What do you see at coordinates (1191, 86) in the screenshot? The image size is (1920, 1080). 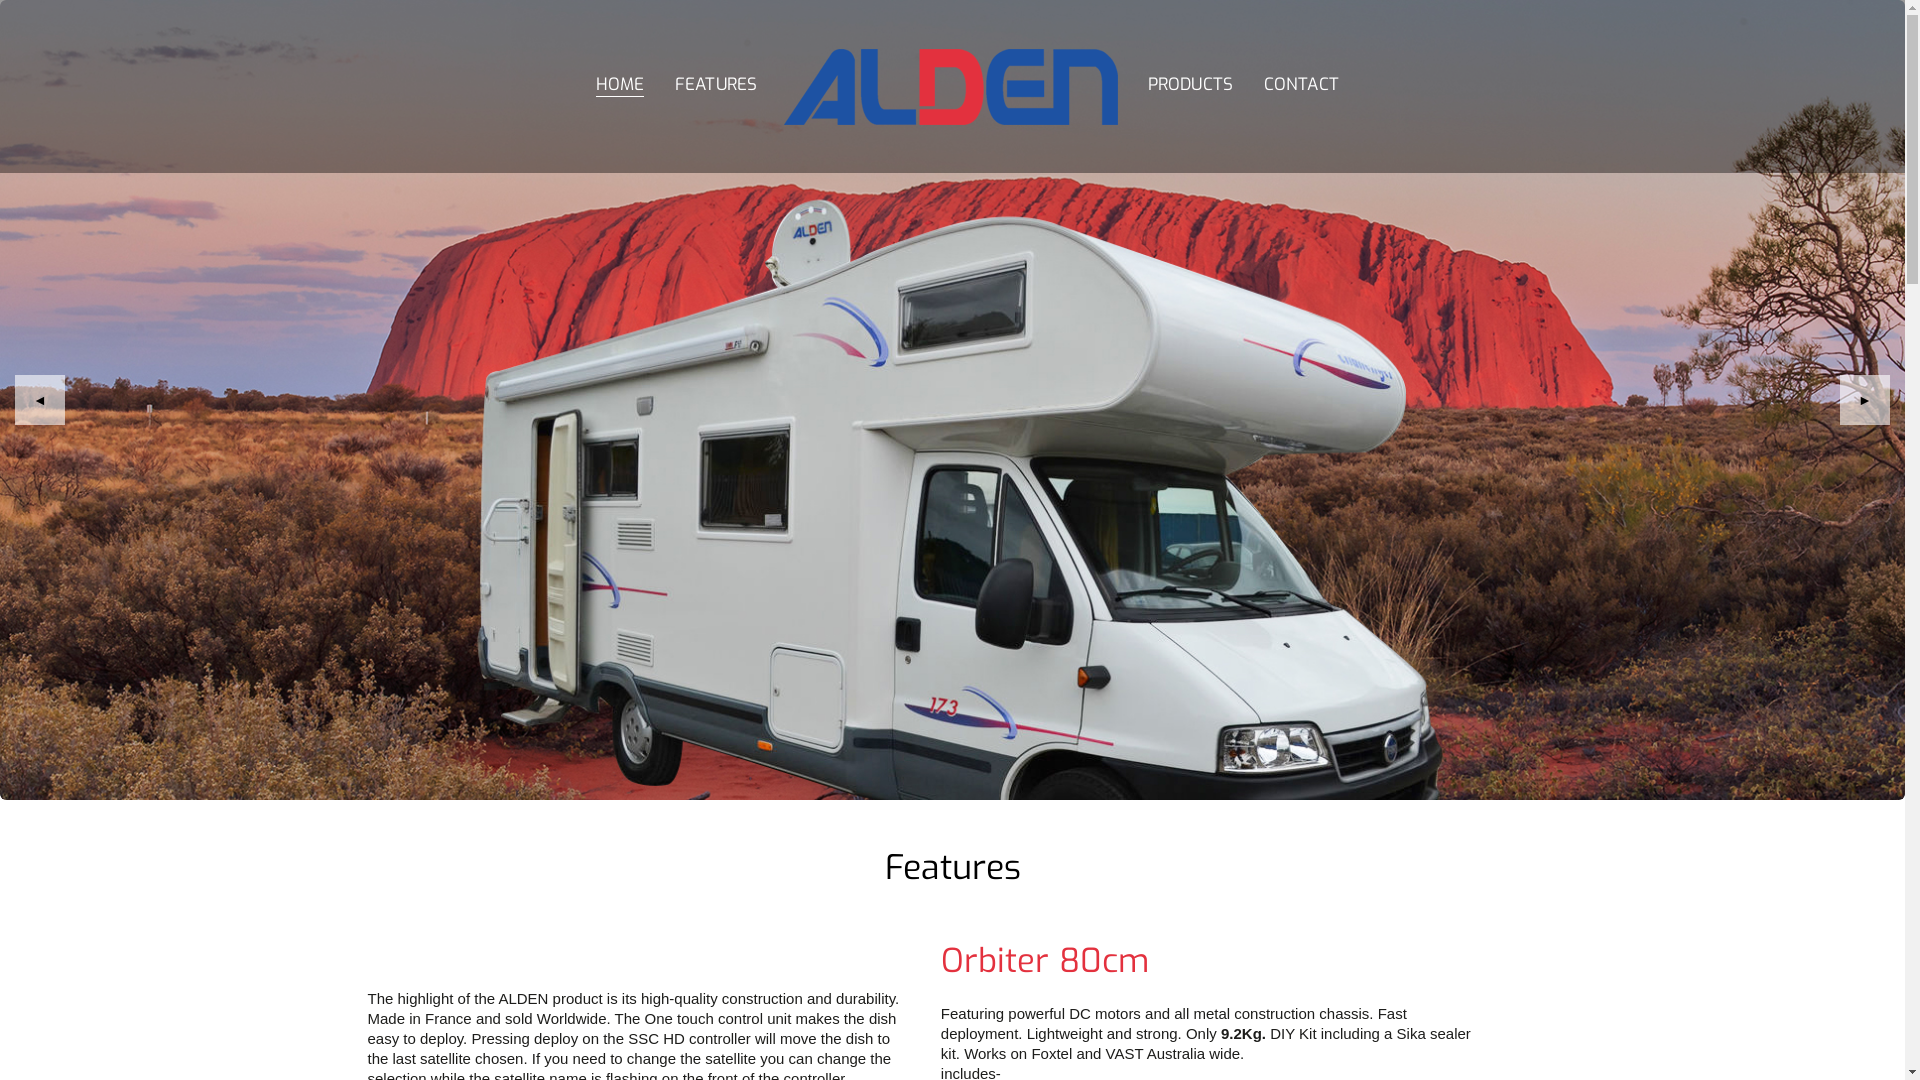 I see `PRODUCTS` at bounding box center [1191, 86].